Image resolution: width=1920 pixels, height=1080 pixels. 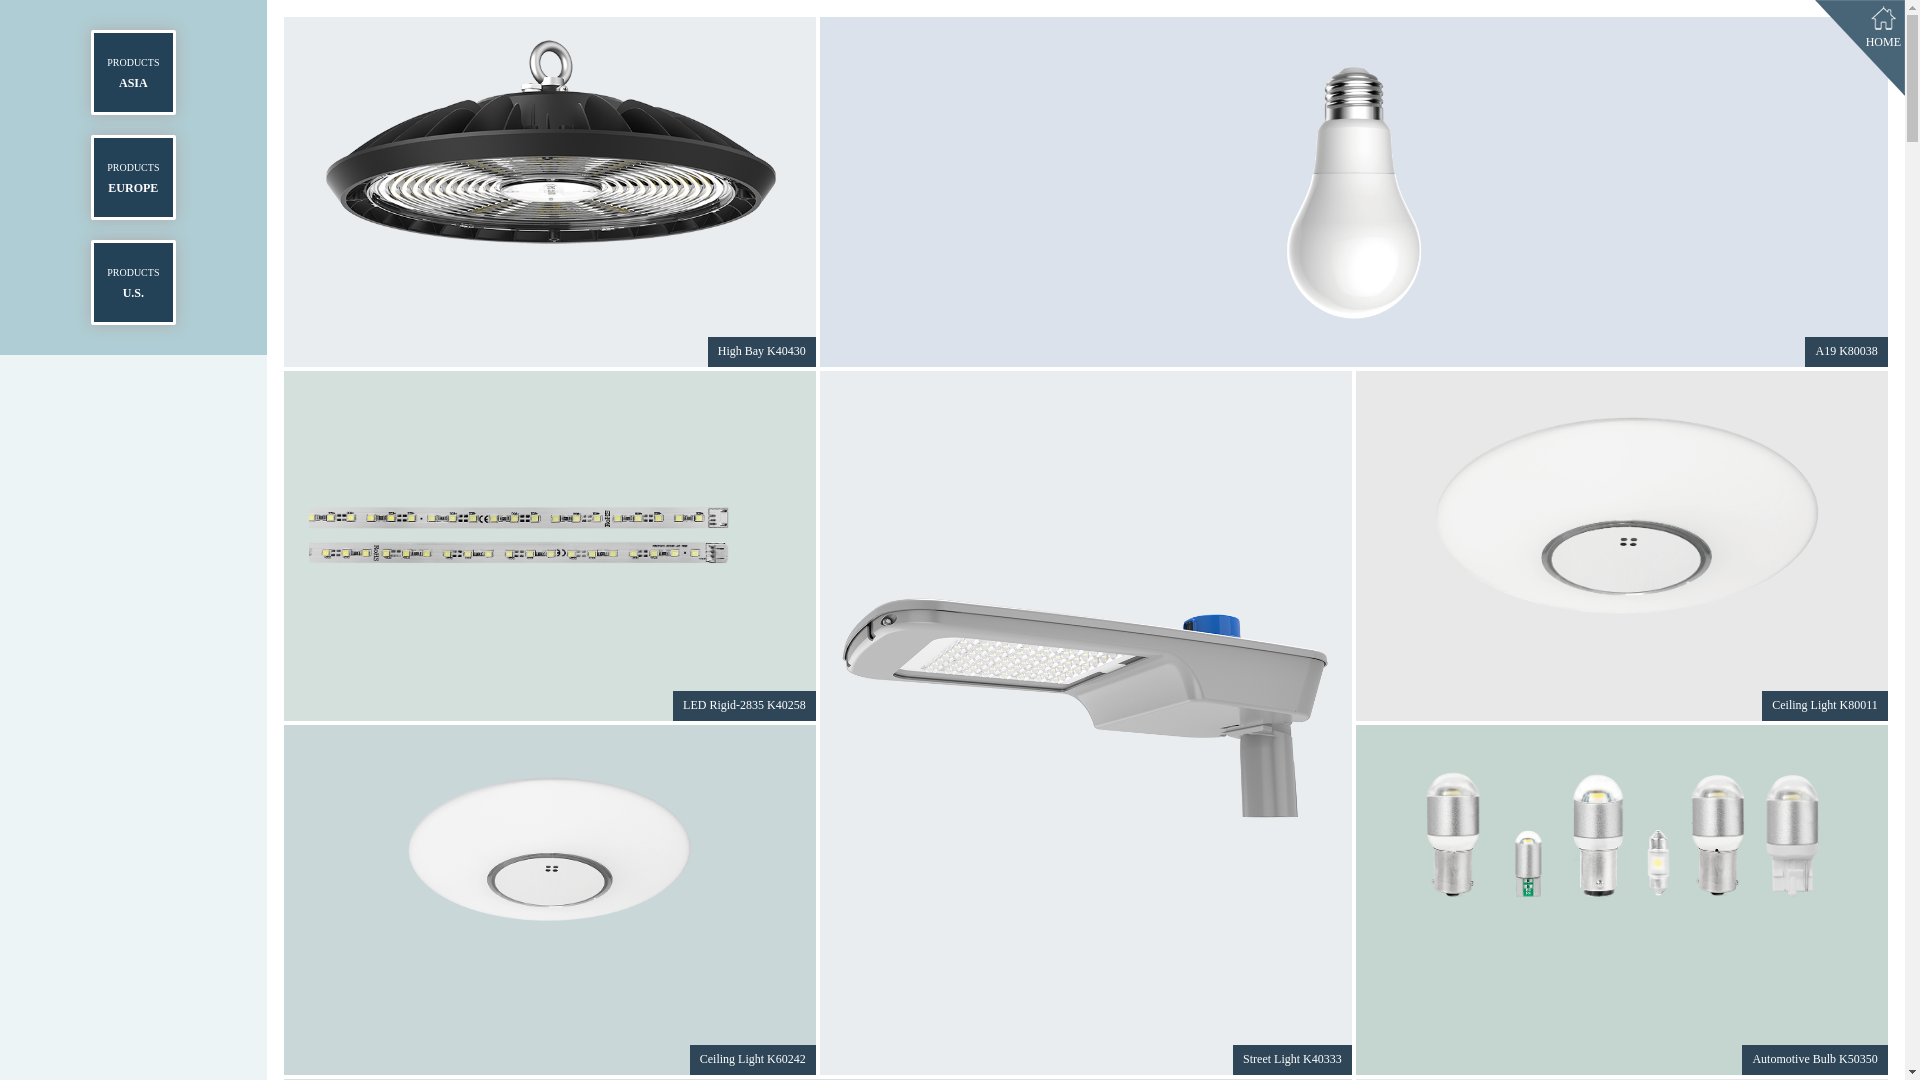 What do you see at coordinates (1622, 518) in the screenshot?
I see `Ceiling Light K80011` at bounding box center [1622, 518].